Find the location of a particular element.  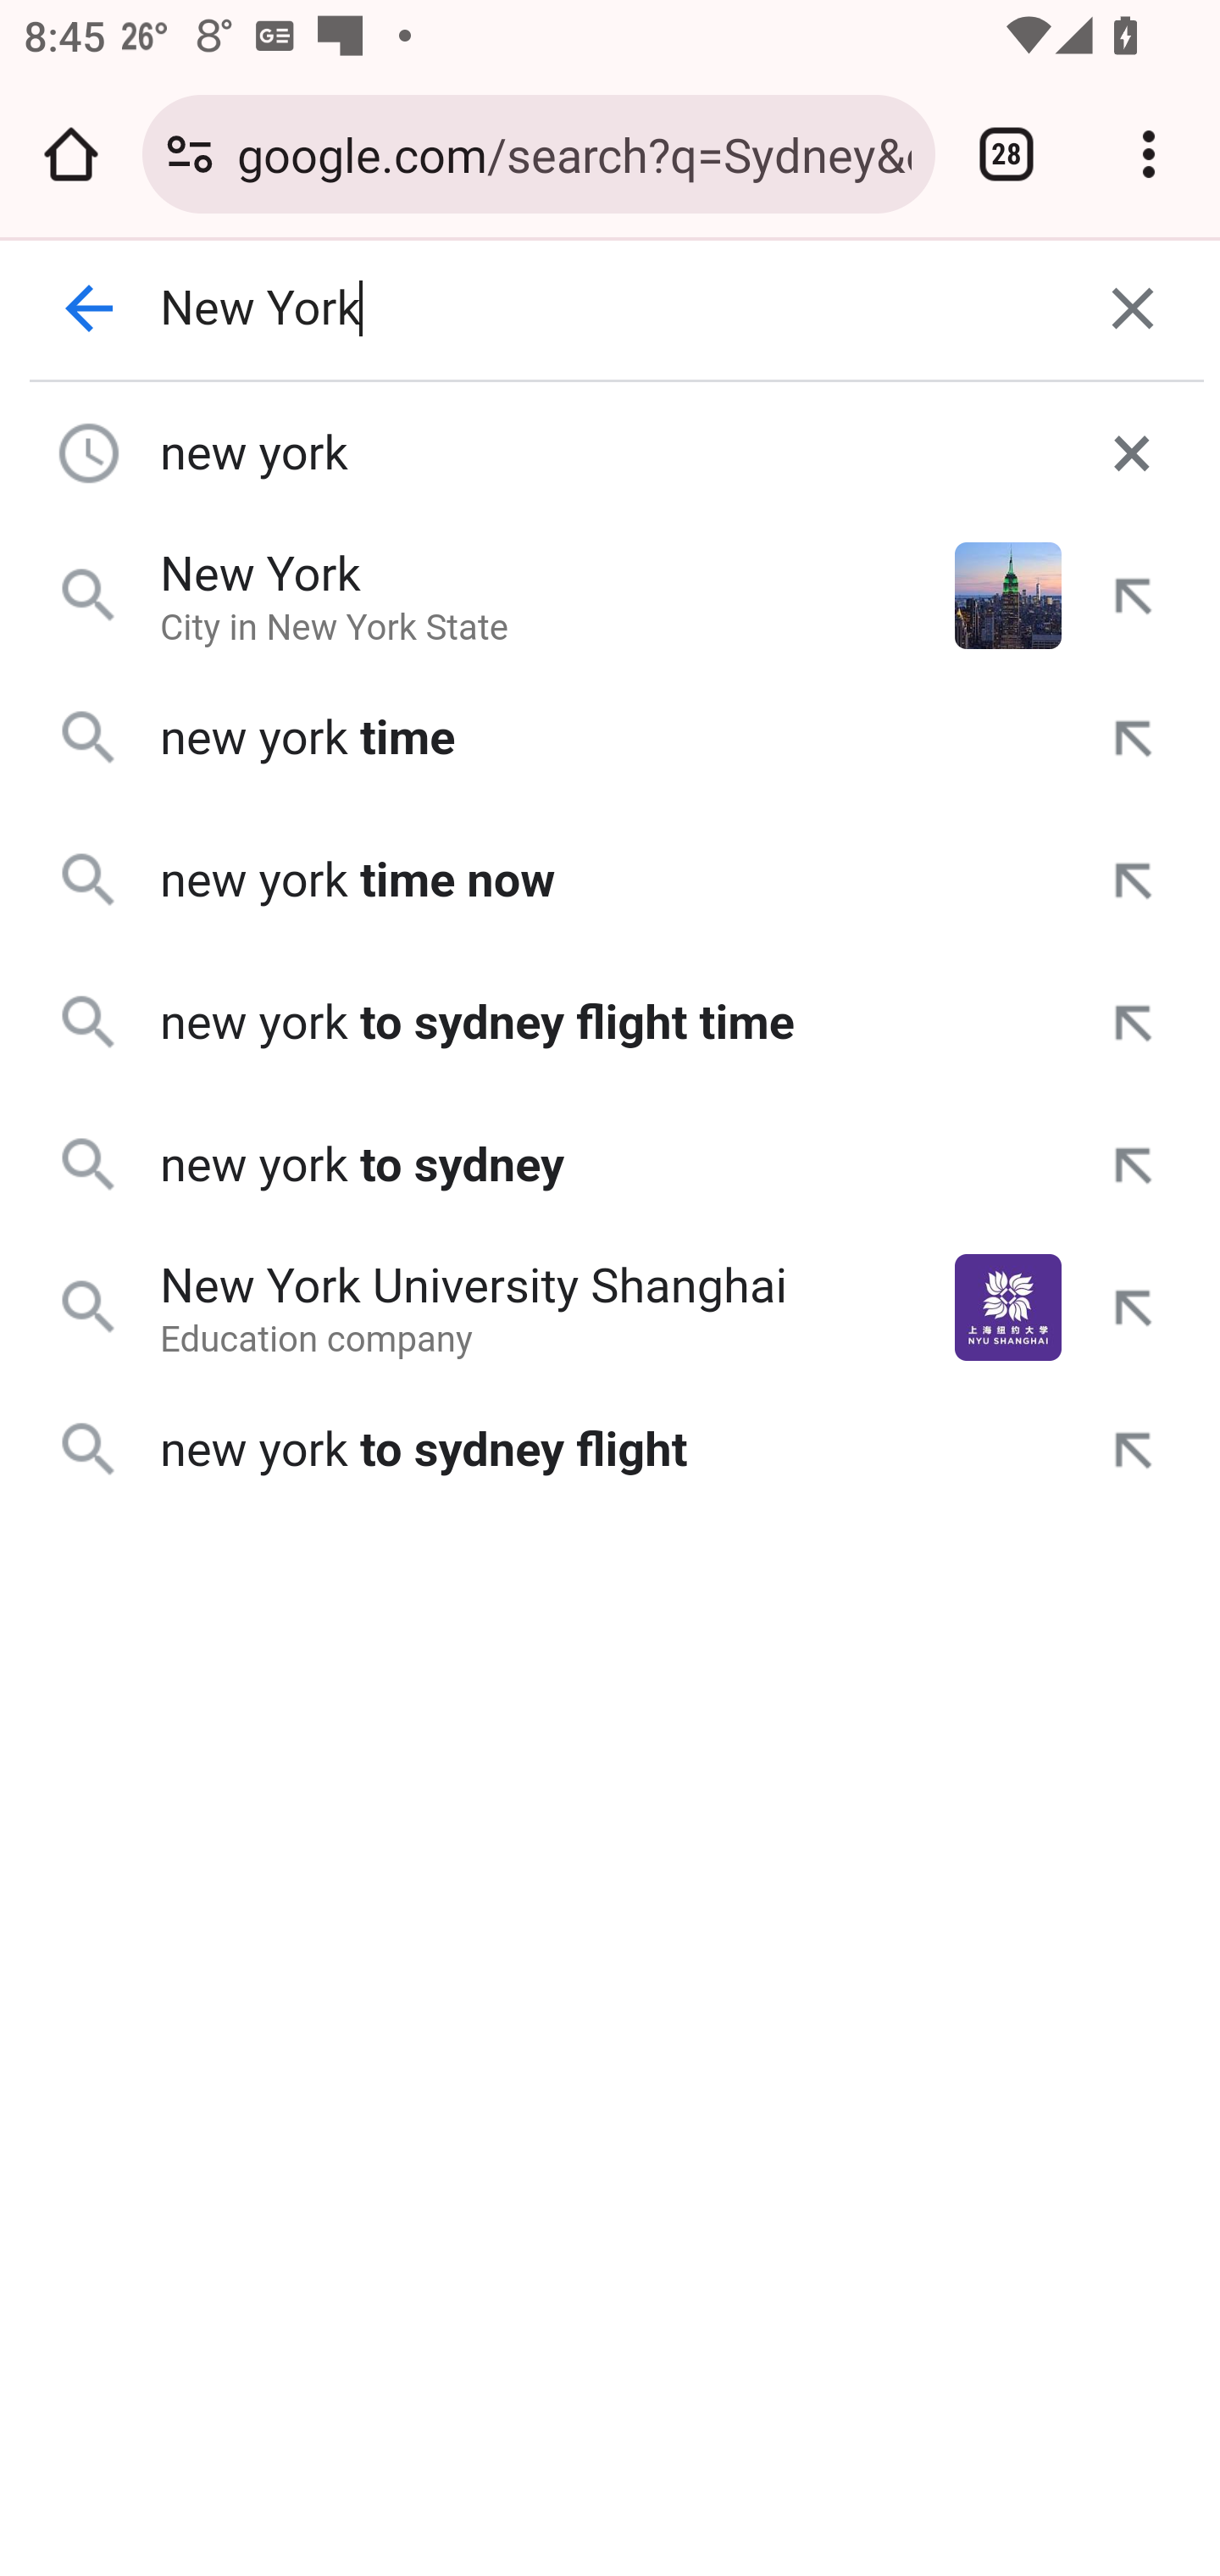

Back is located at coordinates (90, 308).